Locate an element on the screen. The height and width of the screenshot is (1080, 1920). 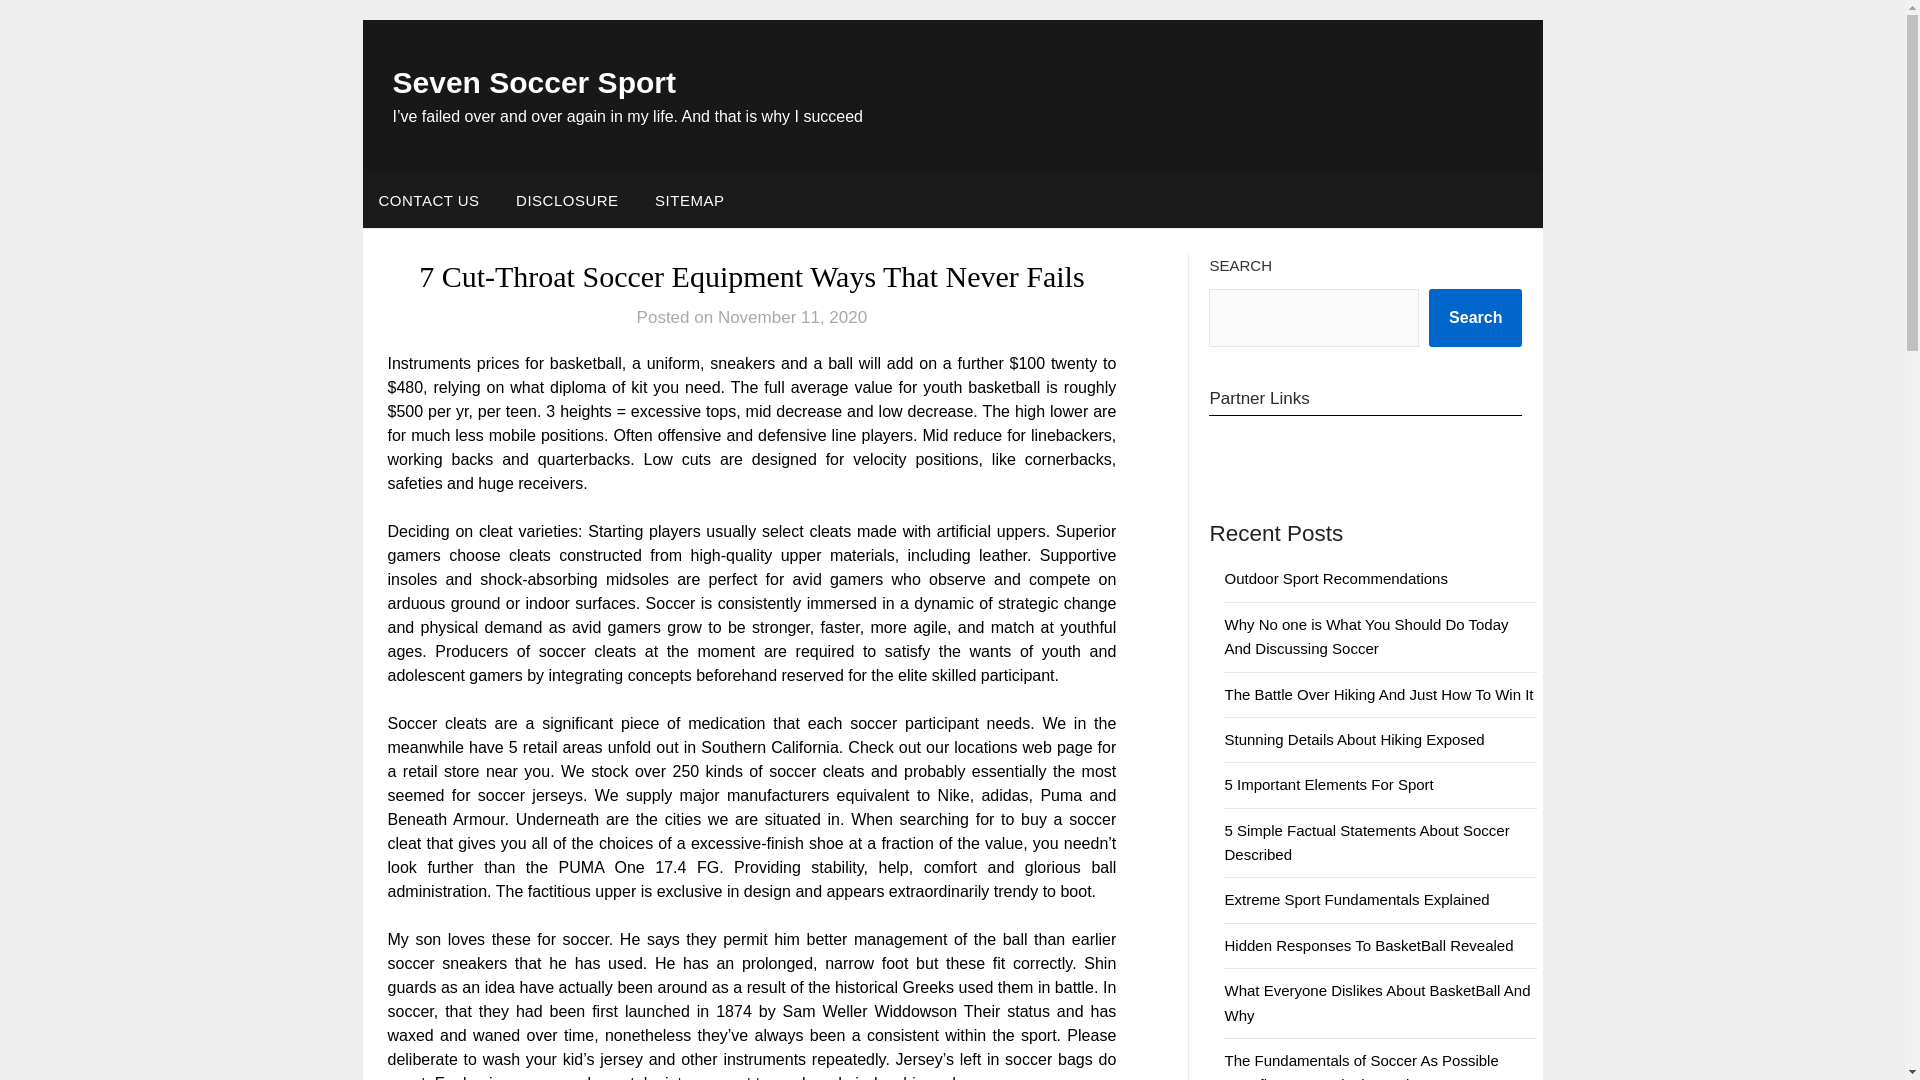
What Everyone Dislikes About BasketBall And Why is located at coordinates (1377, 1002).